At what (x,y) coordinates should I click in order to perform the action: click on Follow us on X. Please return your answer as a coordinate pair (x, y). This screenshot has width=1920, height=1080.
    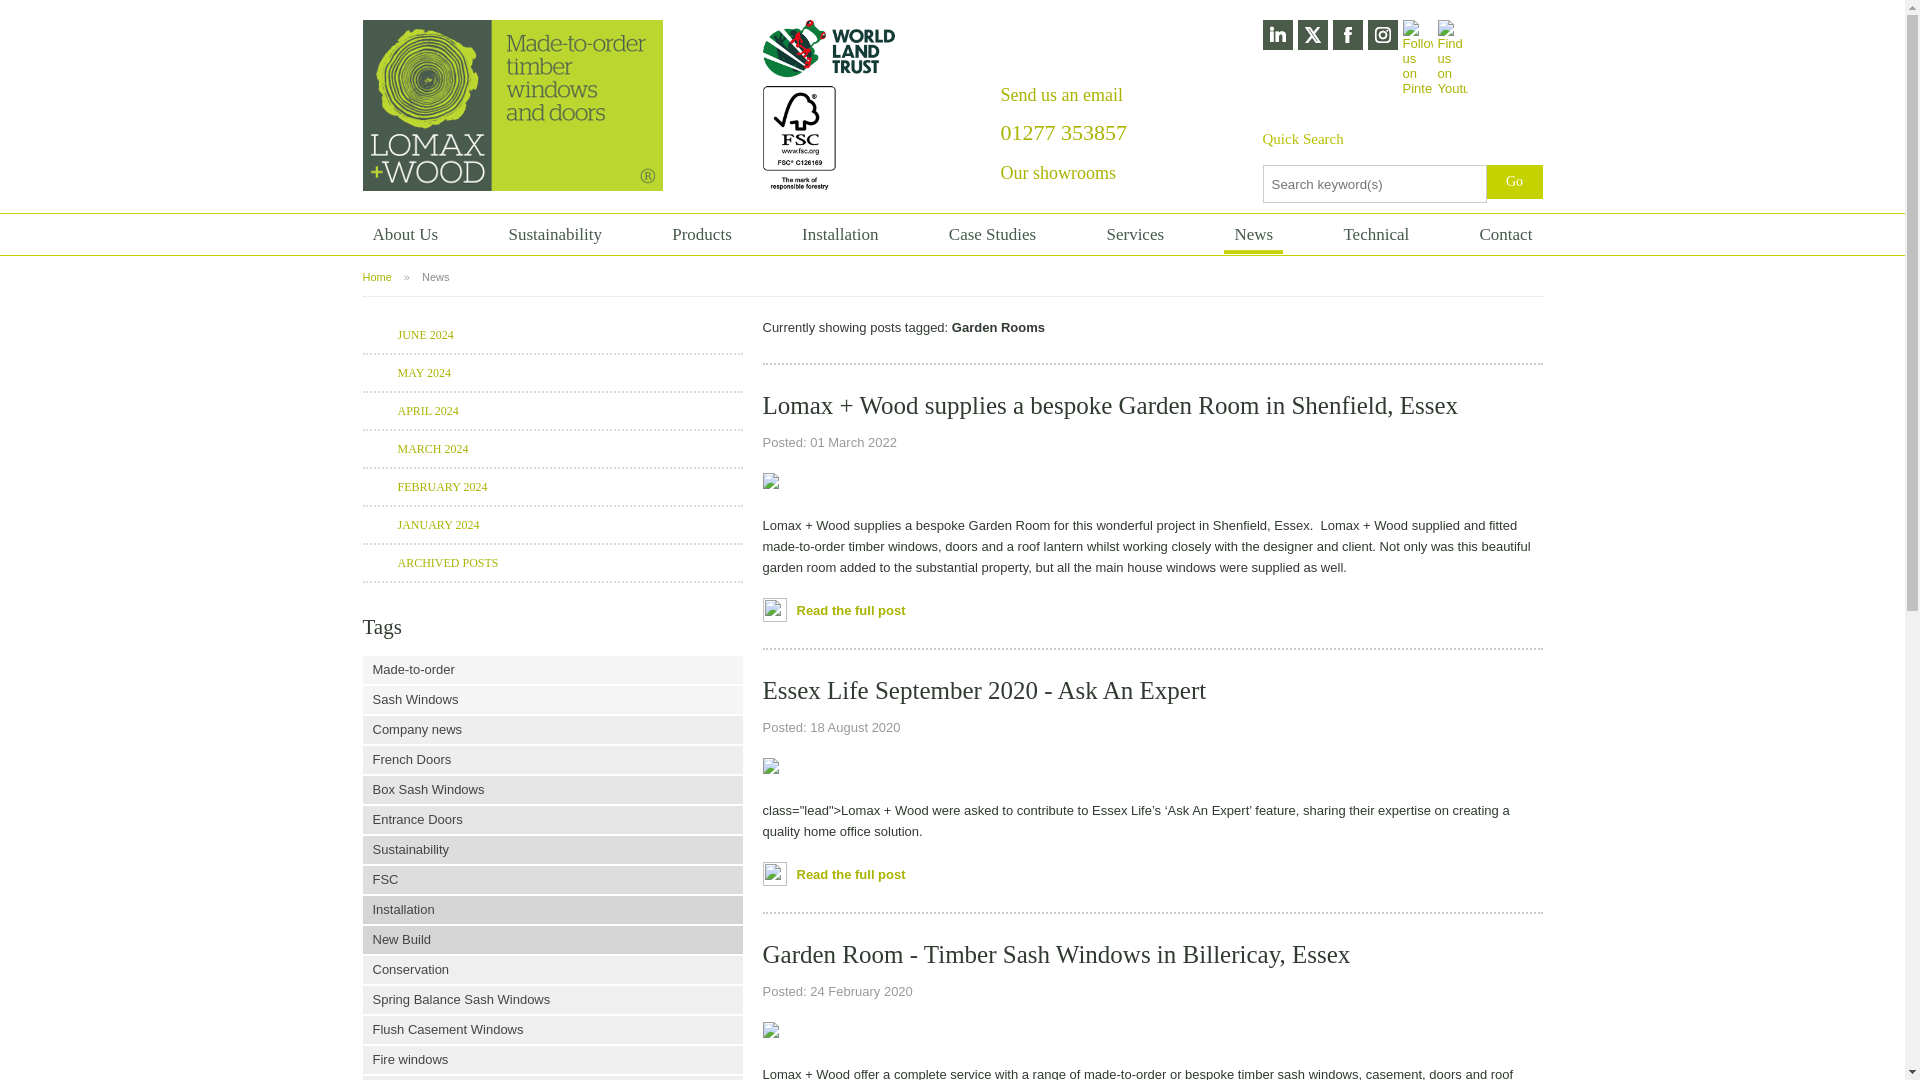
    Looking at the image, I should click on (1312, 36).